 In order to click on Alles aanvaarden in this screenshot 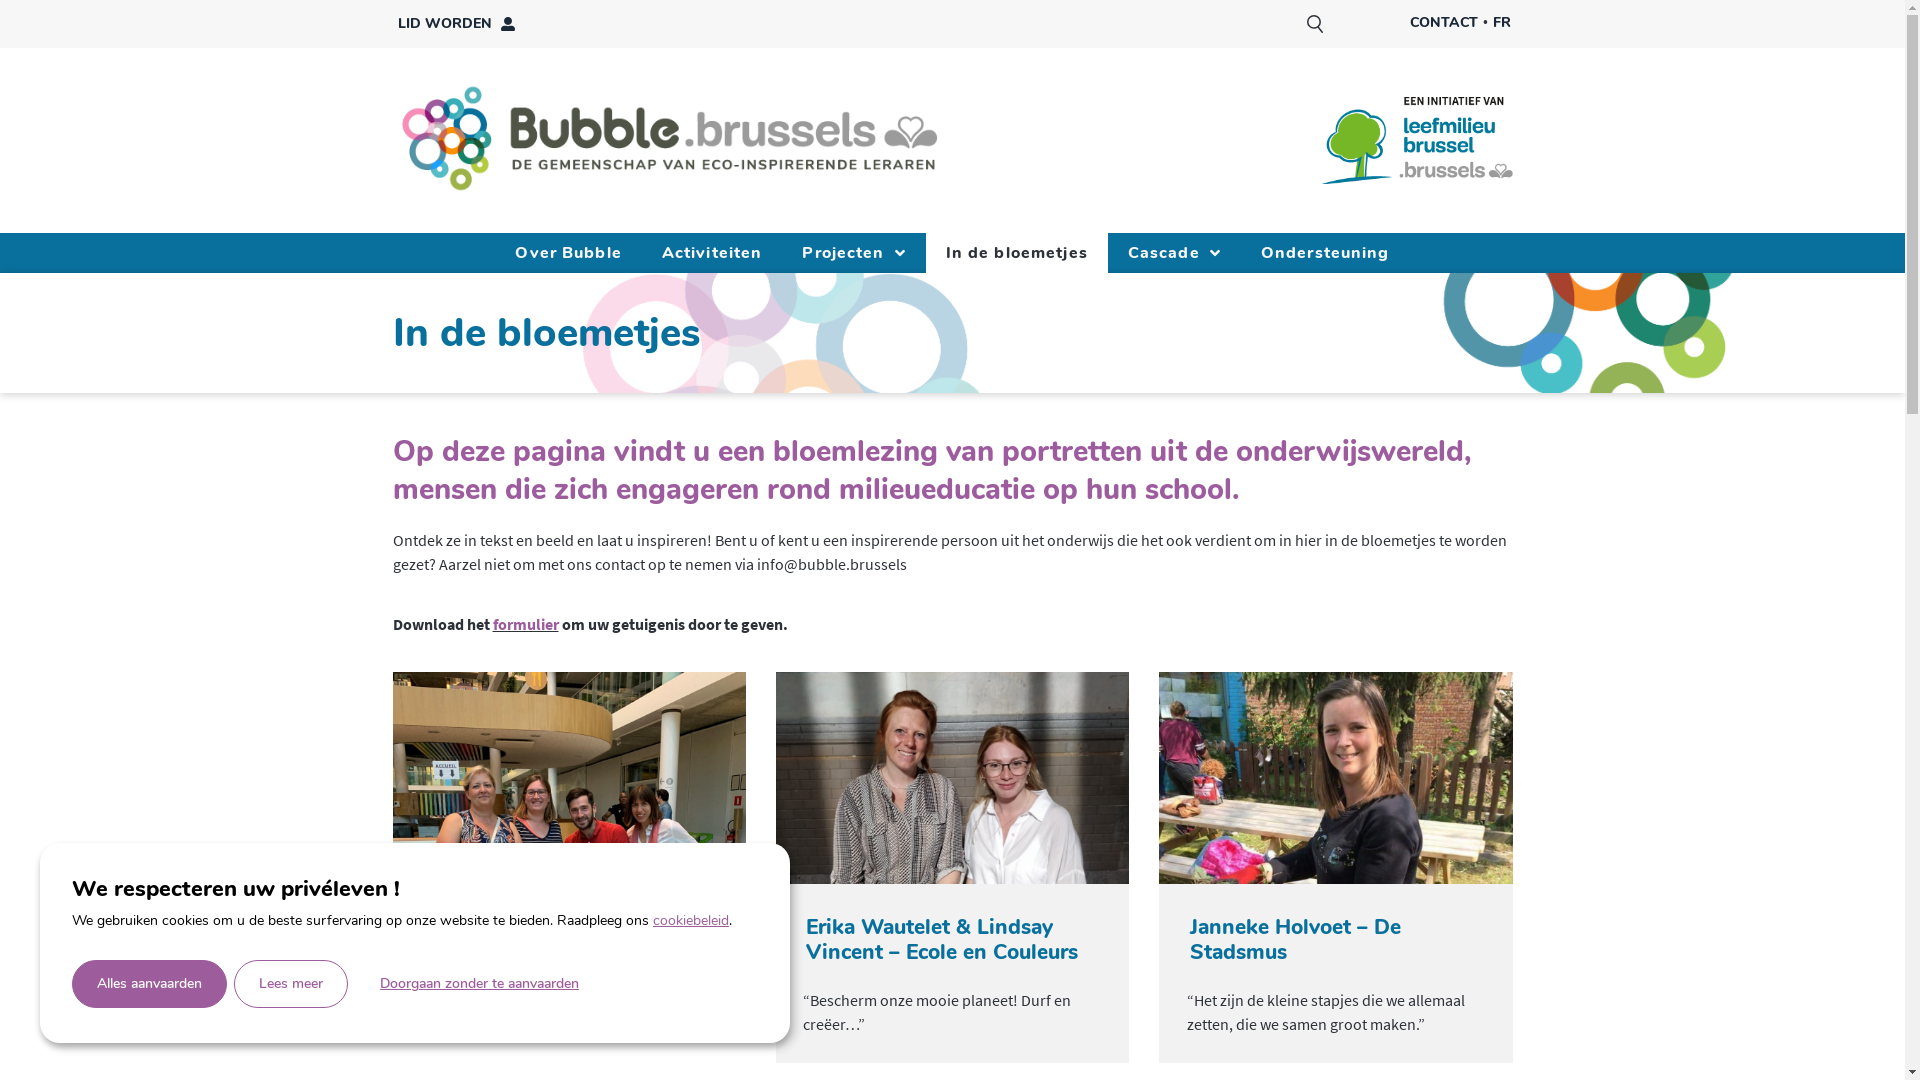, I will do `click(150, 984)`.